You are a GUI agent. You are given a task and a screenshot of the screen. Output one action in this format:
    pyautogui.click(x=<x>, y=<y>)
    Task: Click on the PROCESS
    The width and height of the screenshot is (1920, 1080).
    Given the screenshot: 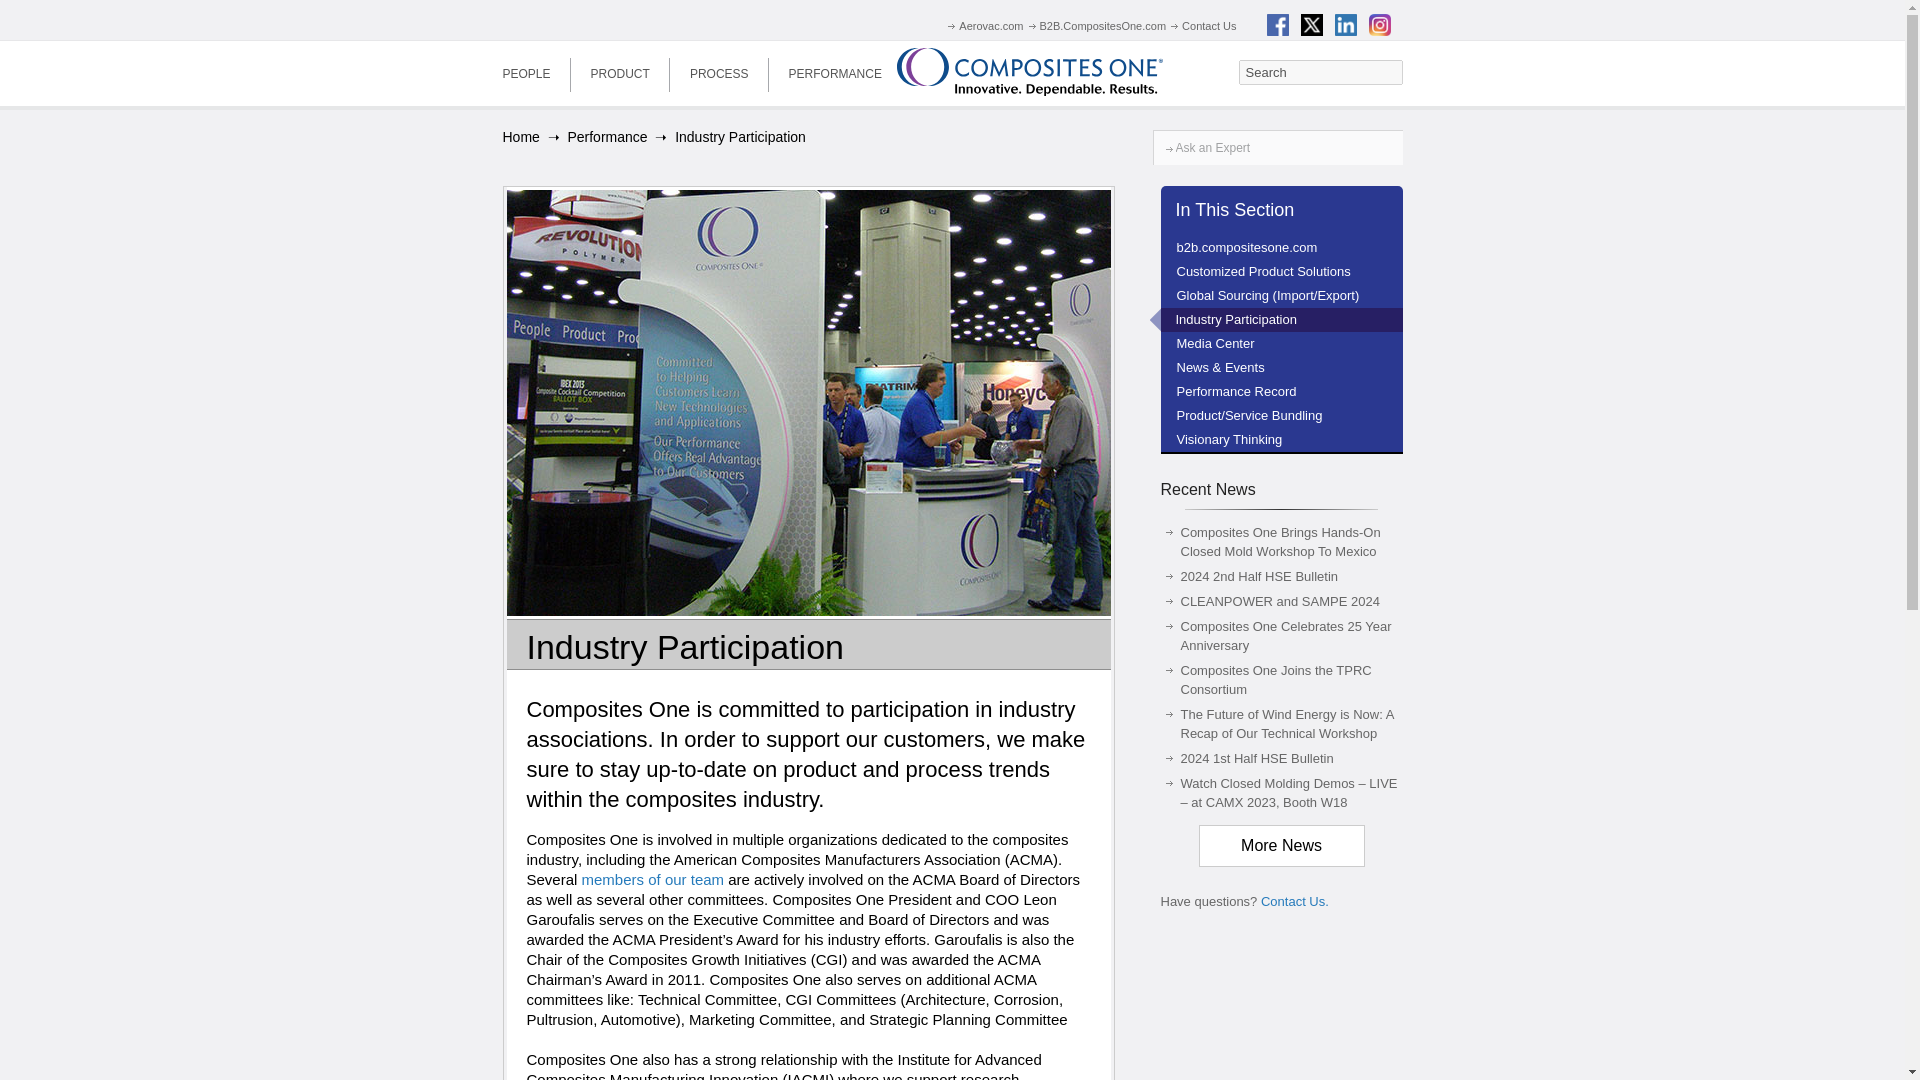 What is the action you would take?
    pyautogui.click(x=720, y=73)
    